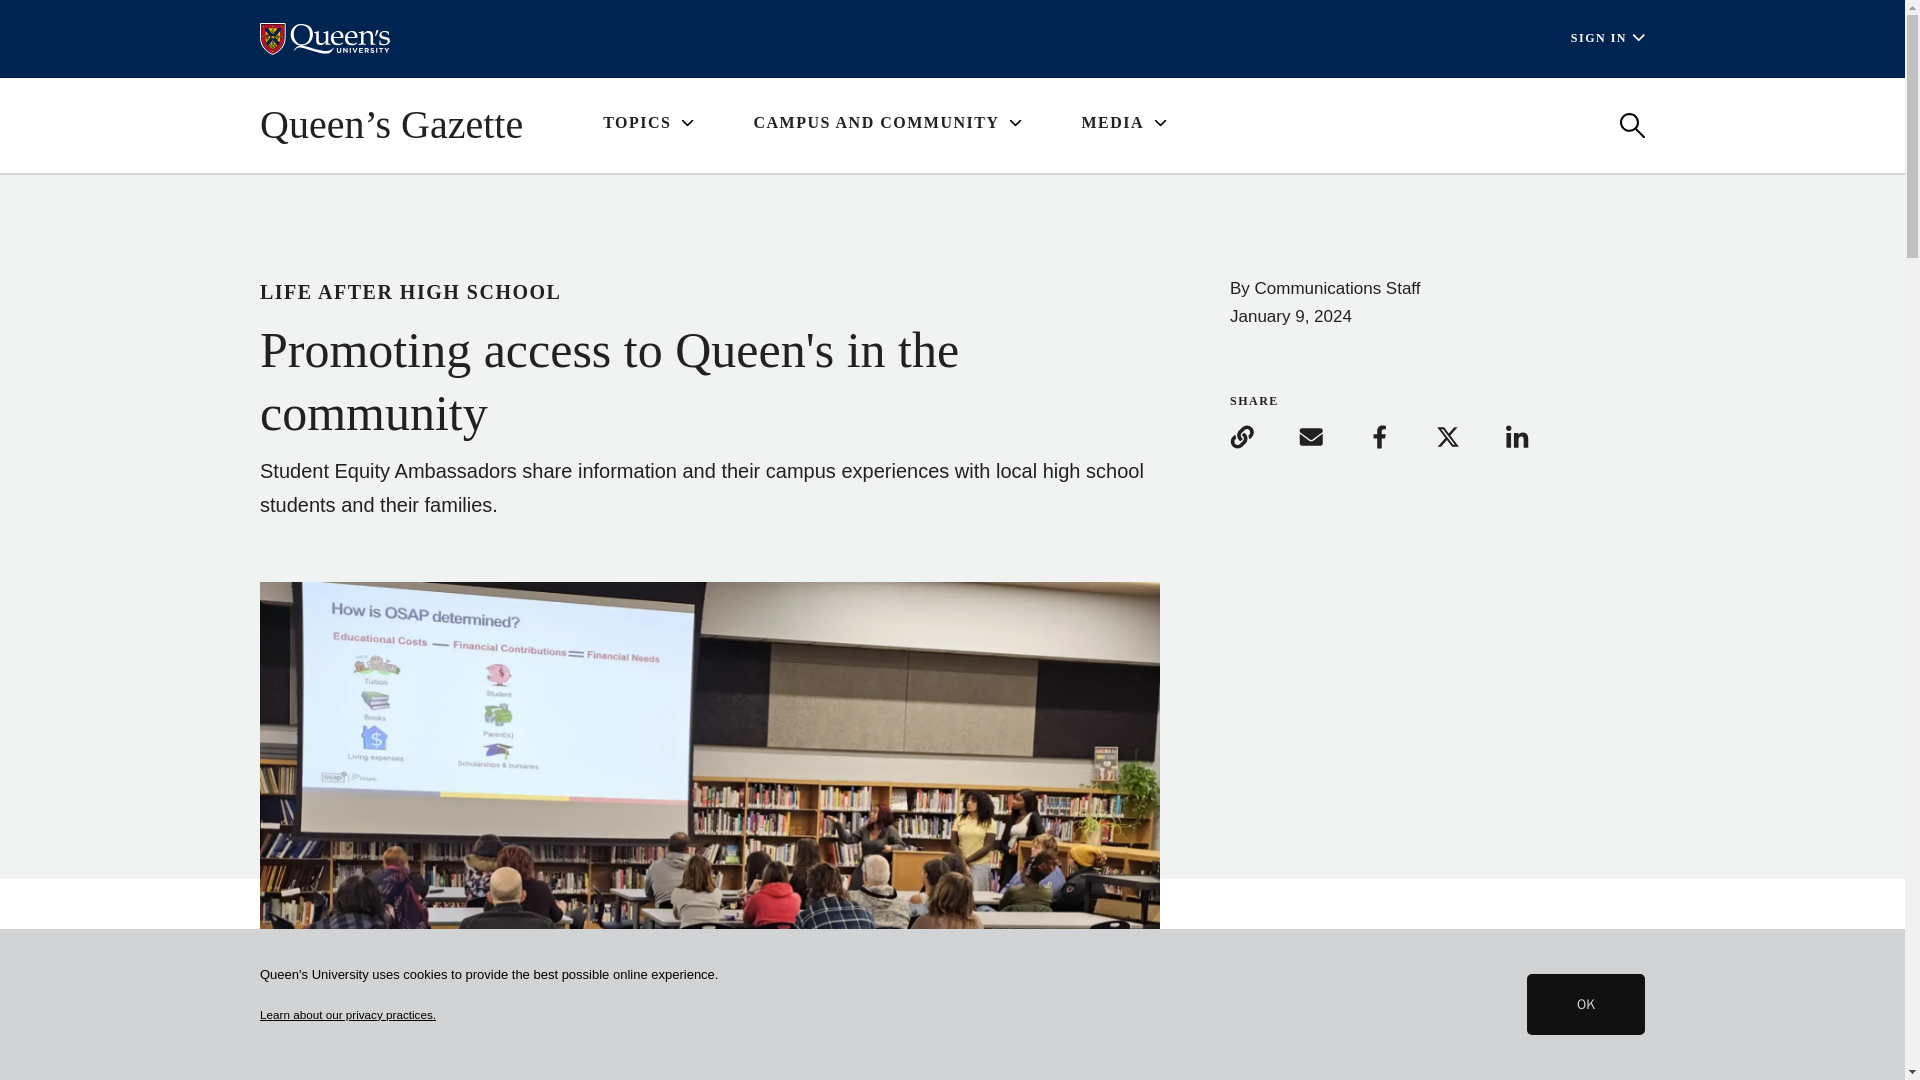 This screenshot has height=1080, width=1920. I want to click on CAMPUS AND COMMUNITY, so click(886, 124).